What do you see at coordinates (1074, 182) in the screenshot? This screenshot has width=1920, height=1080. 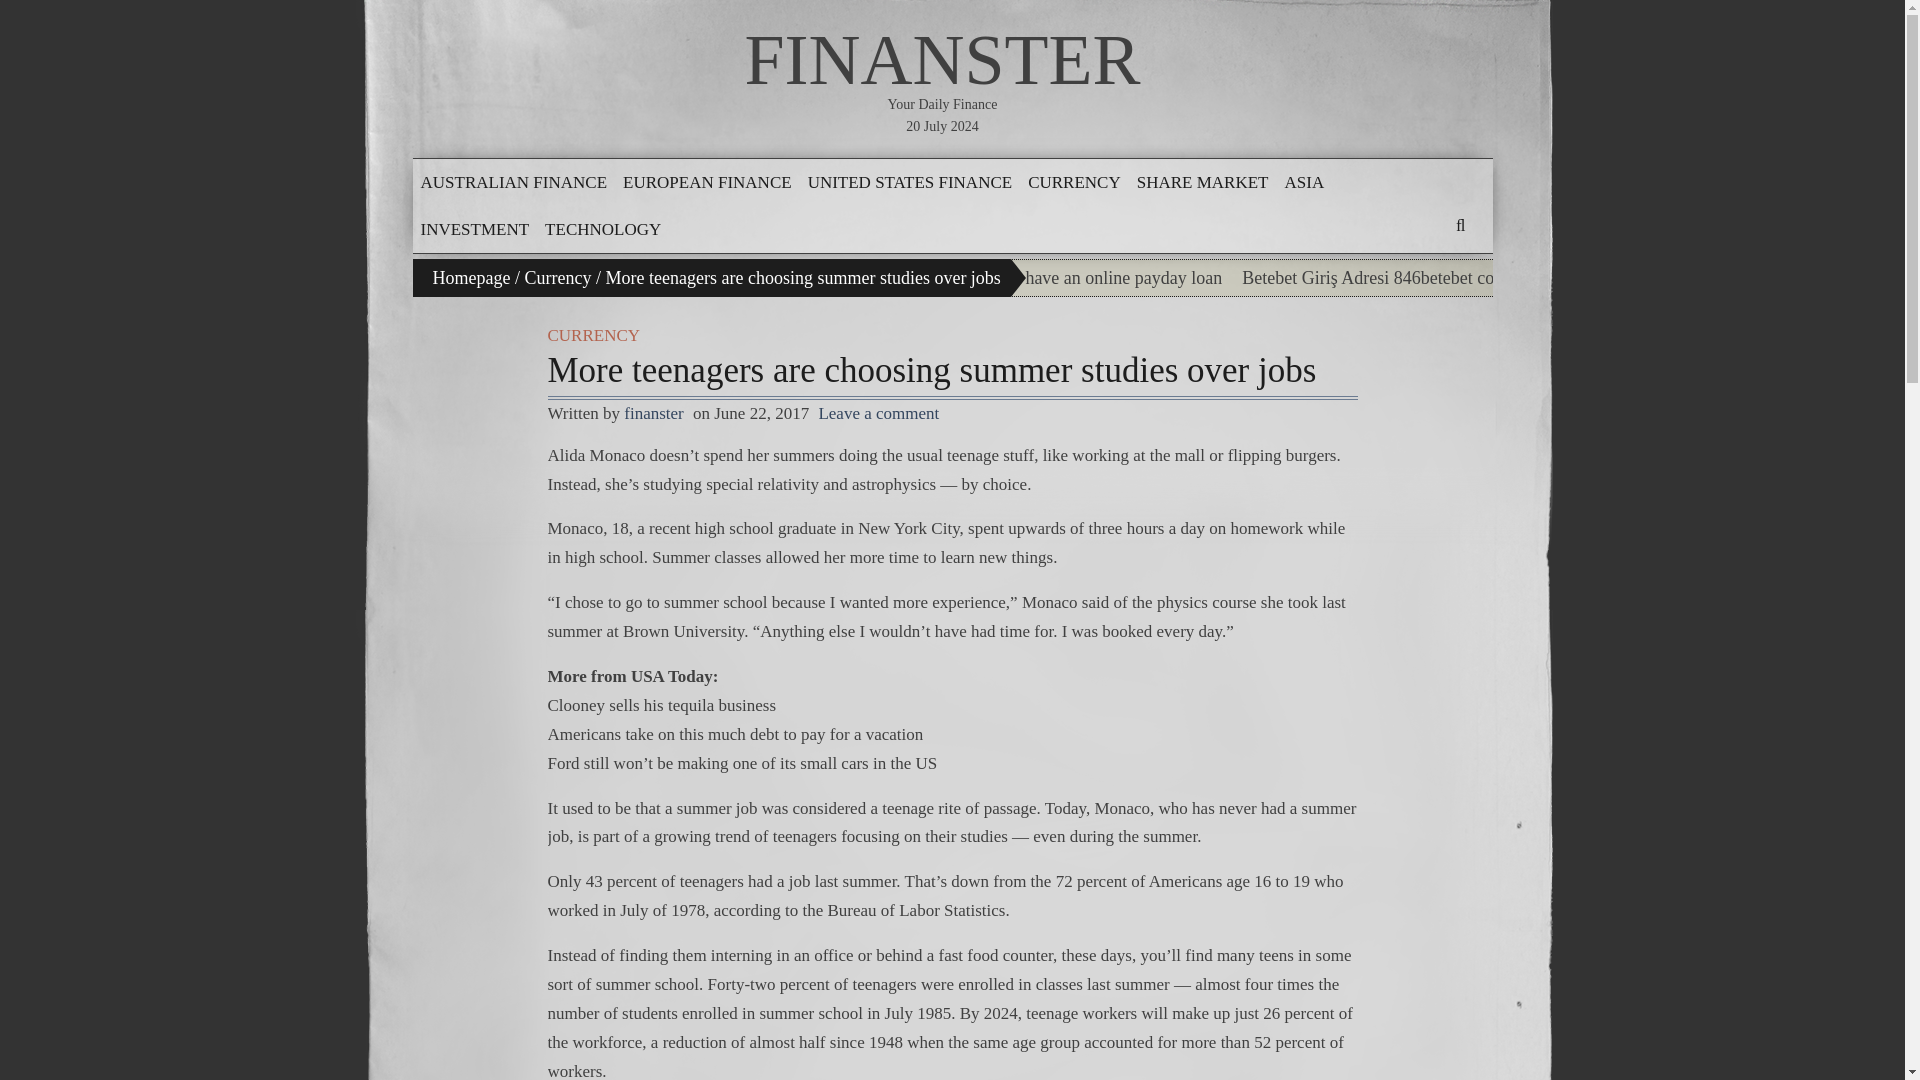 I see `CURRENCY` at bounding box center [1074, 182].